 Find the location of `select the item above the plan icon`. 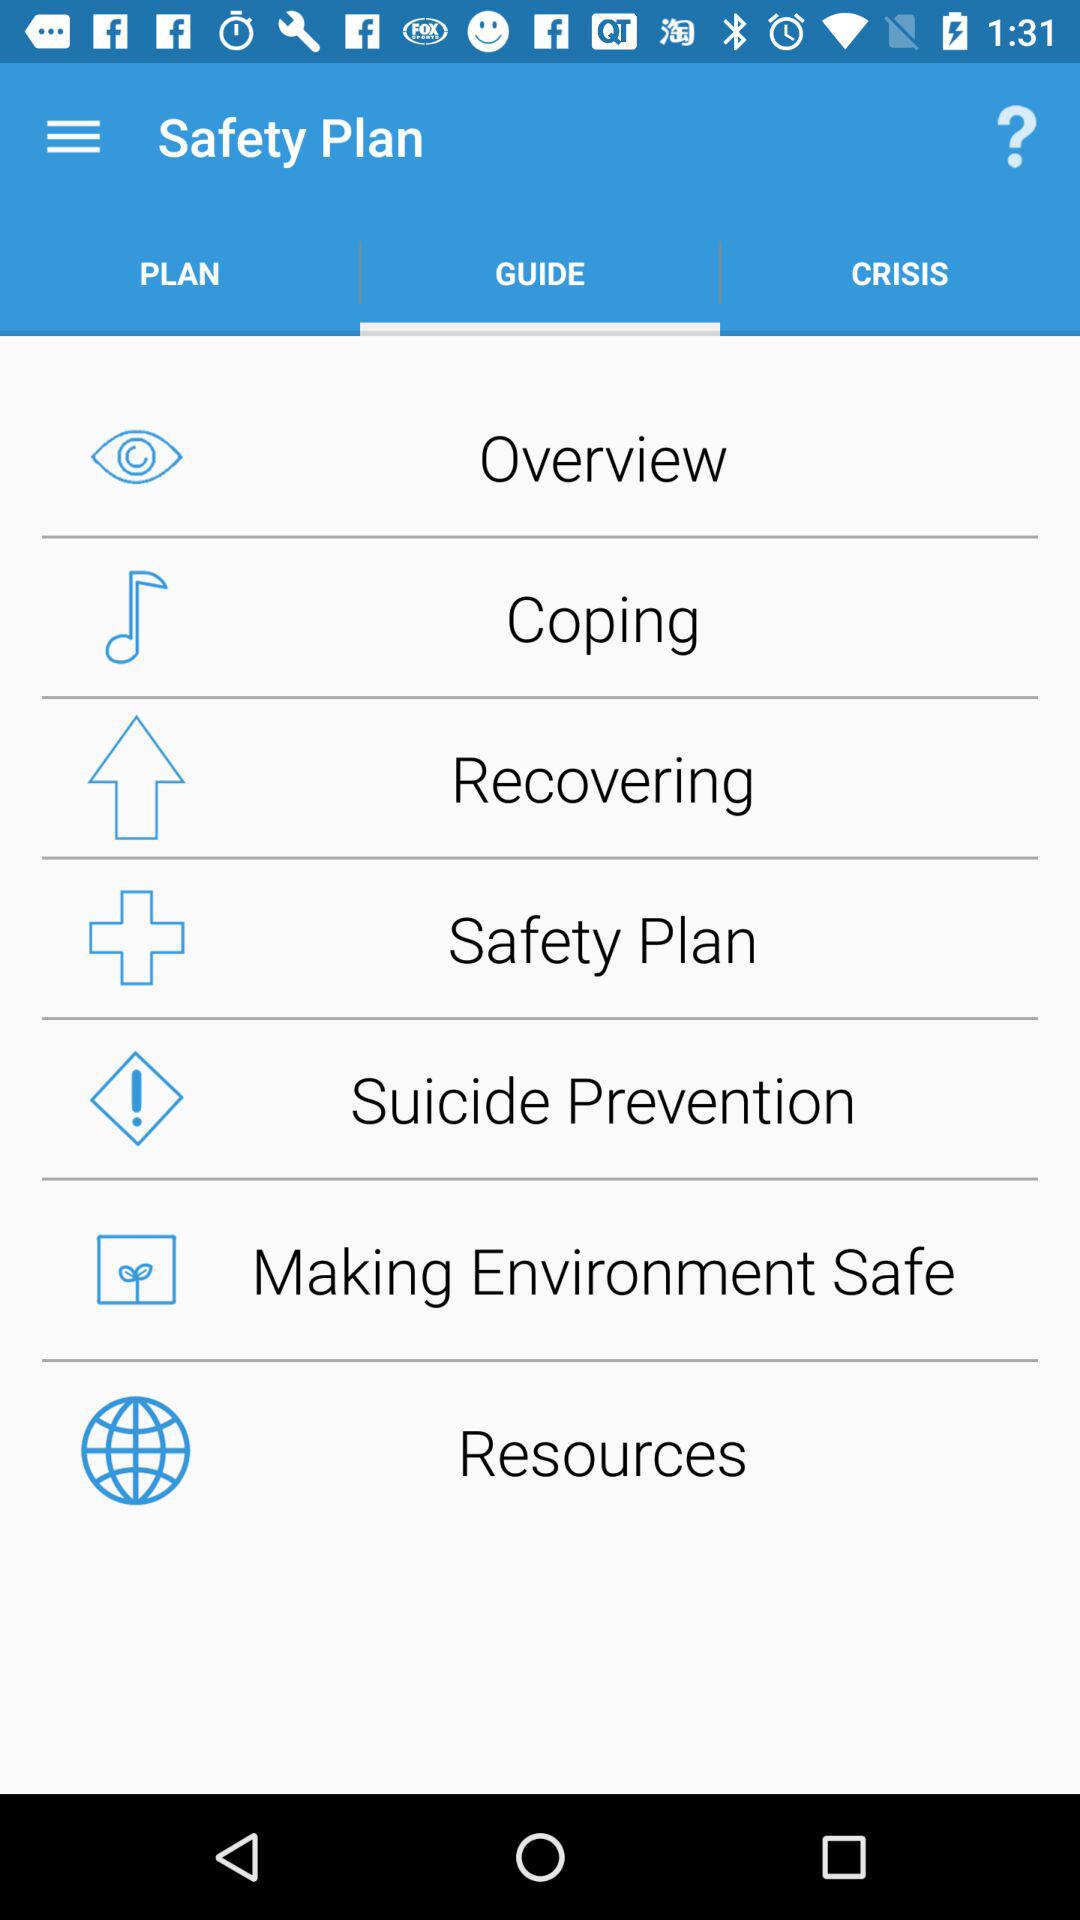

select the item above the plan icon is located at coordinates (73, 136).